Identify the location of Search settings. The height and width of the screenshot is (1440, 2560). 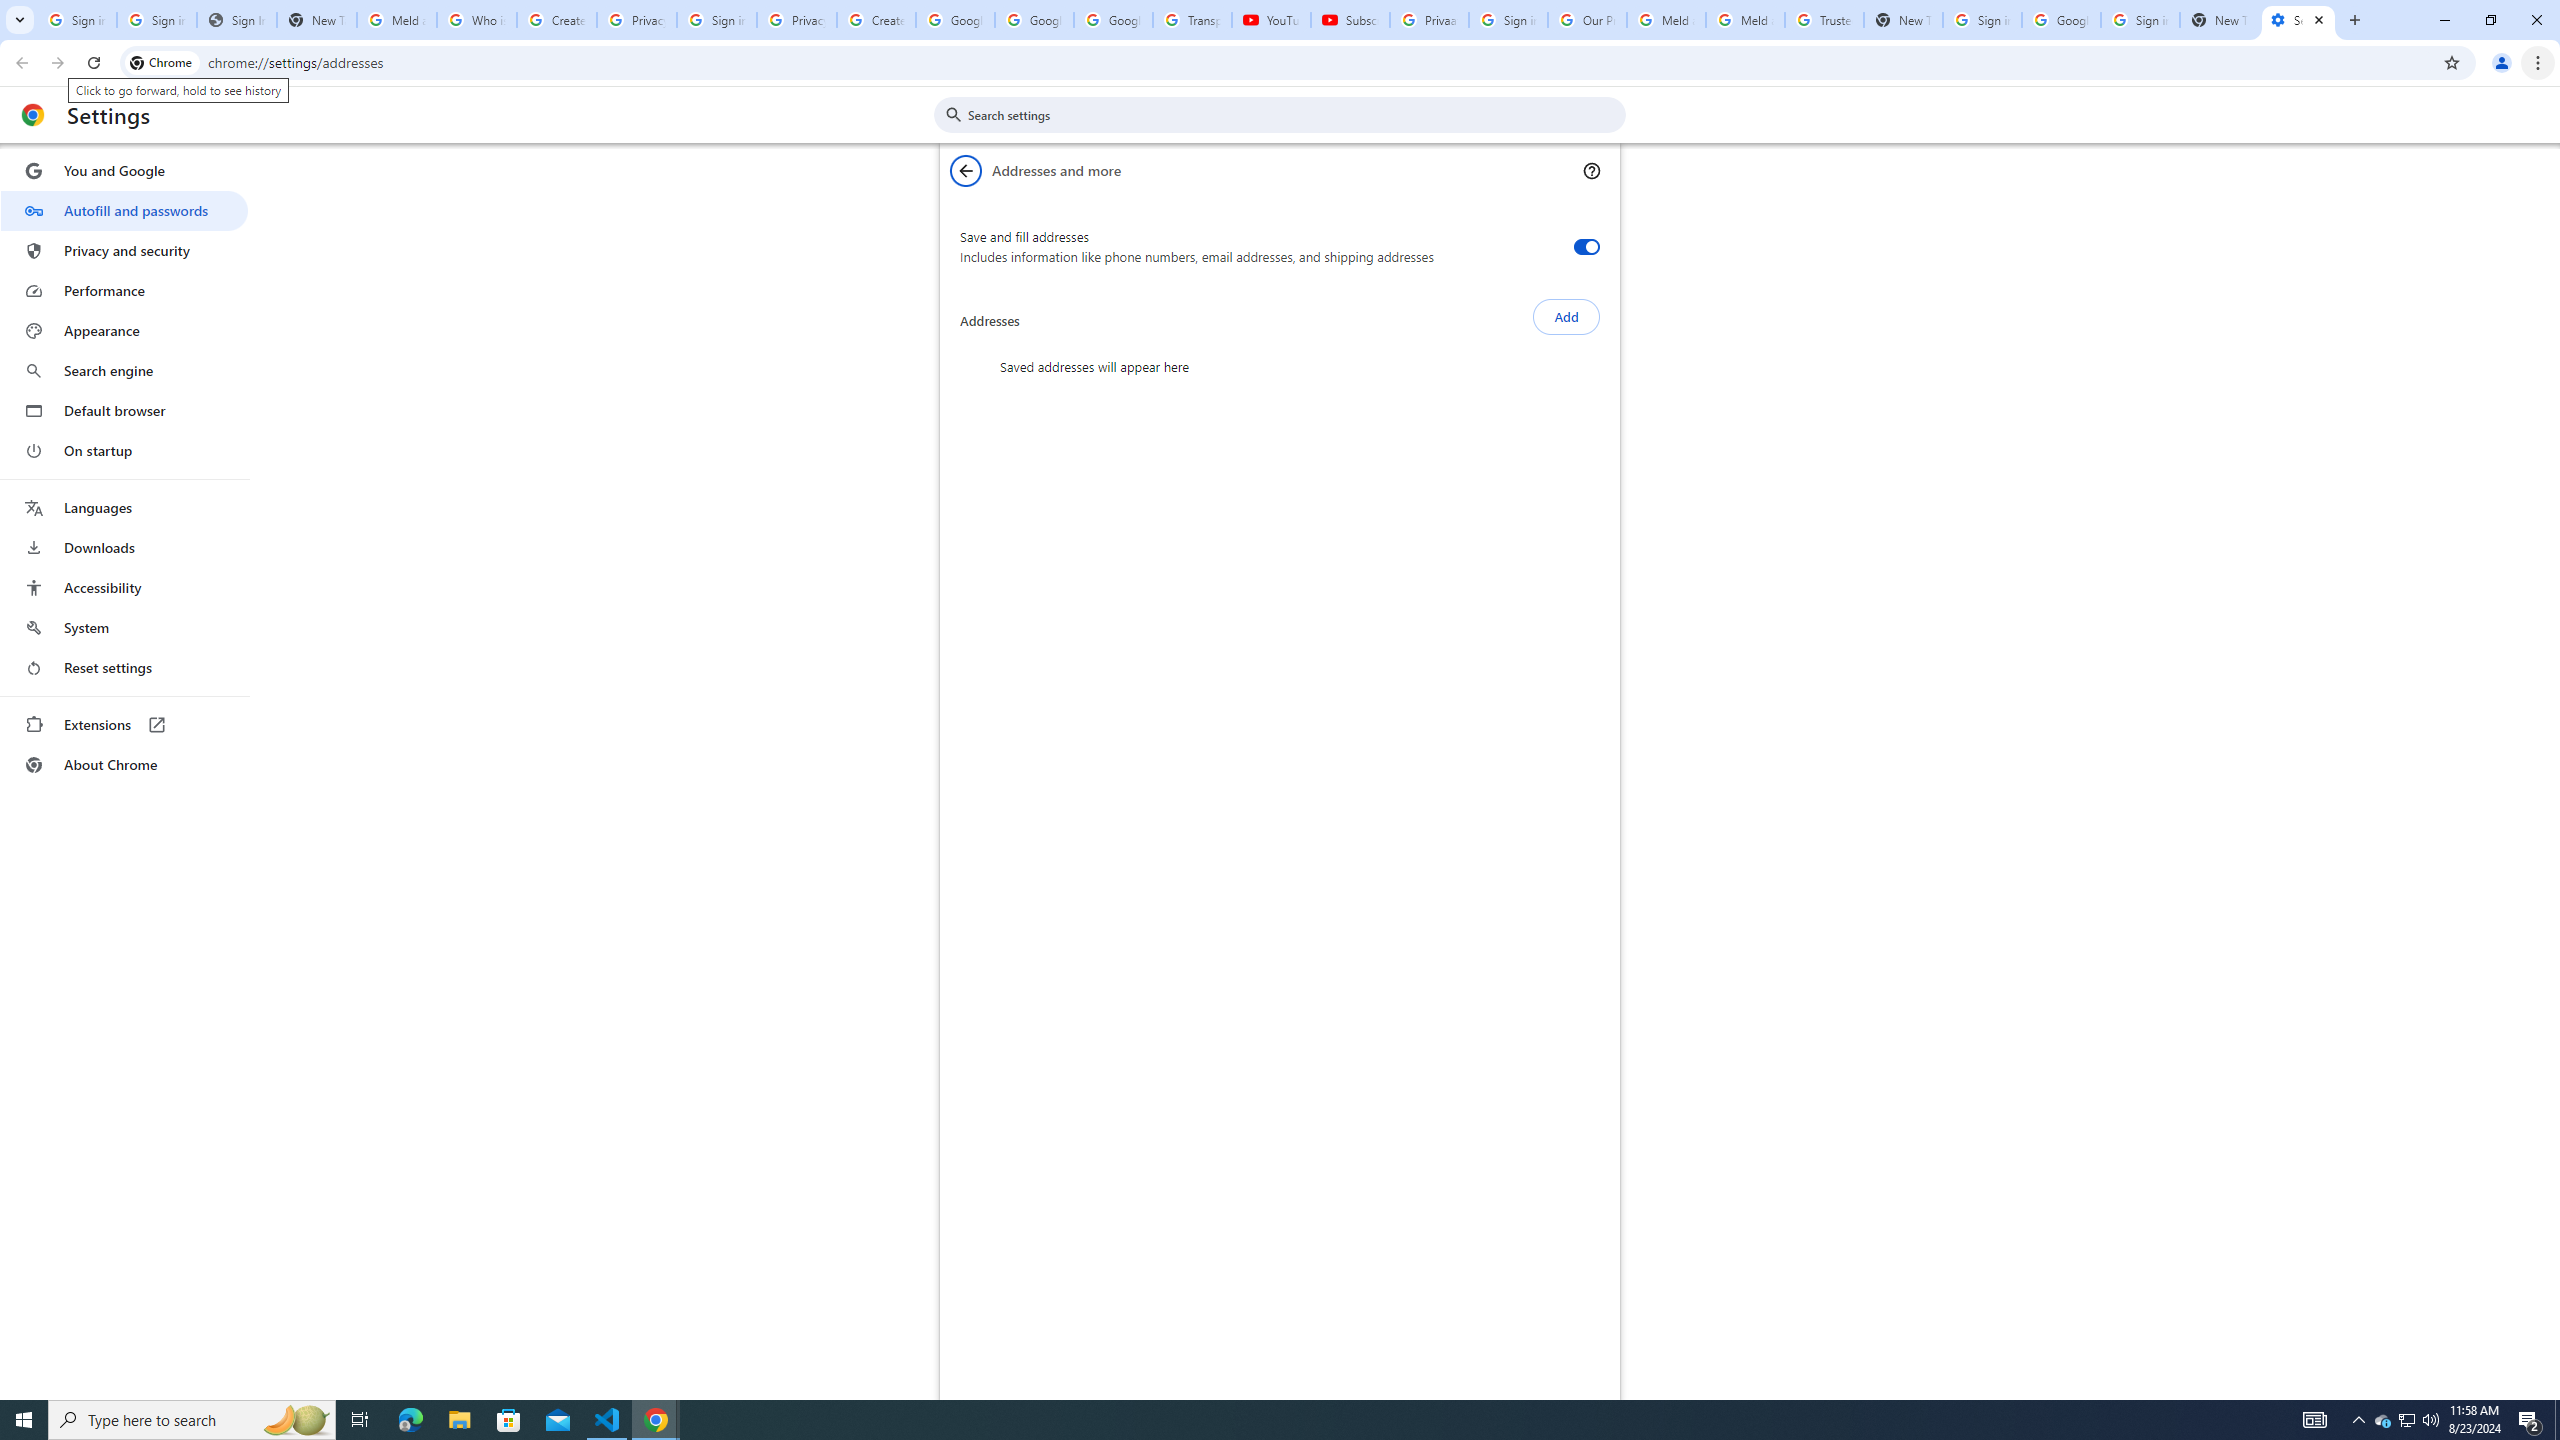
(1294, 114).